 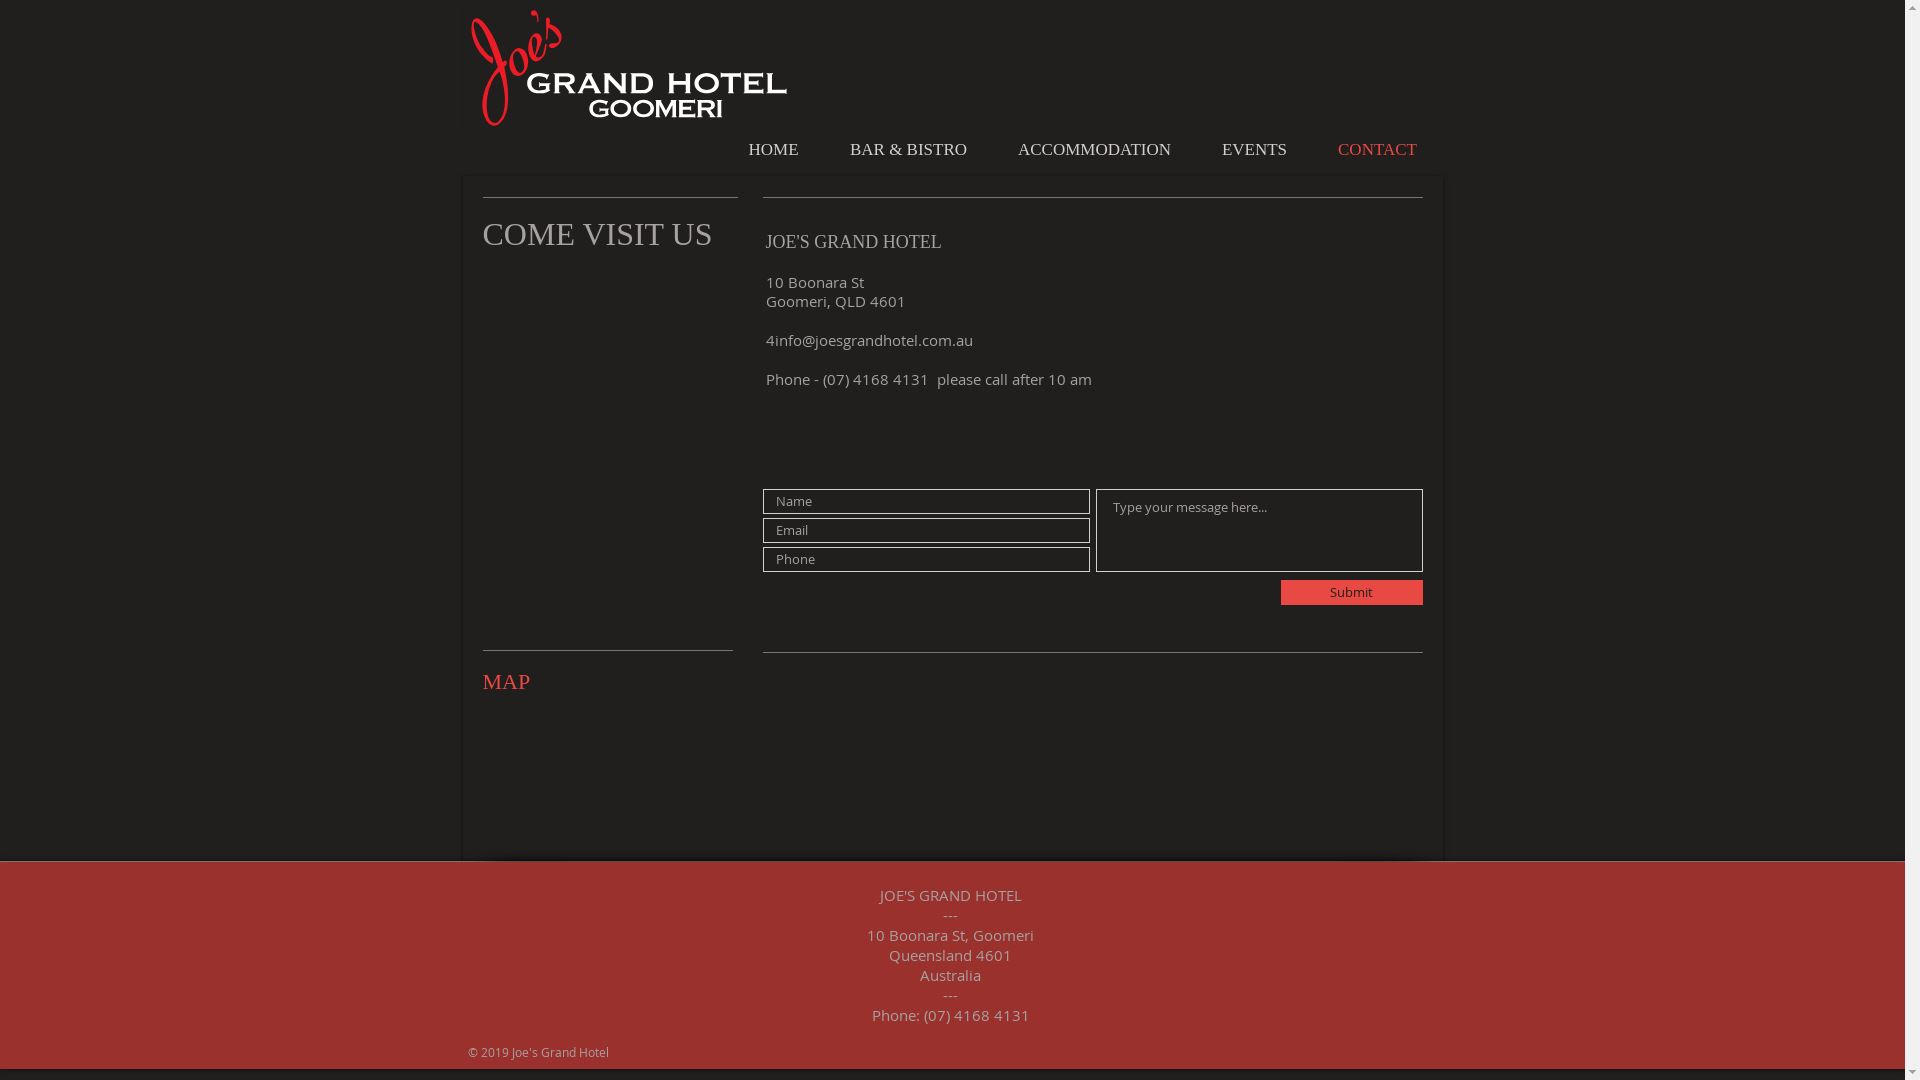 I want to click on EVENTS, so click(x=1254, y=150).